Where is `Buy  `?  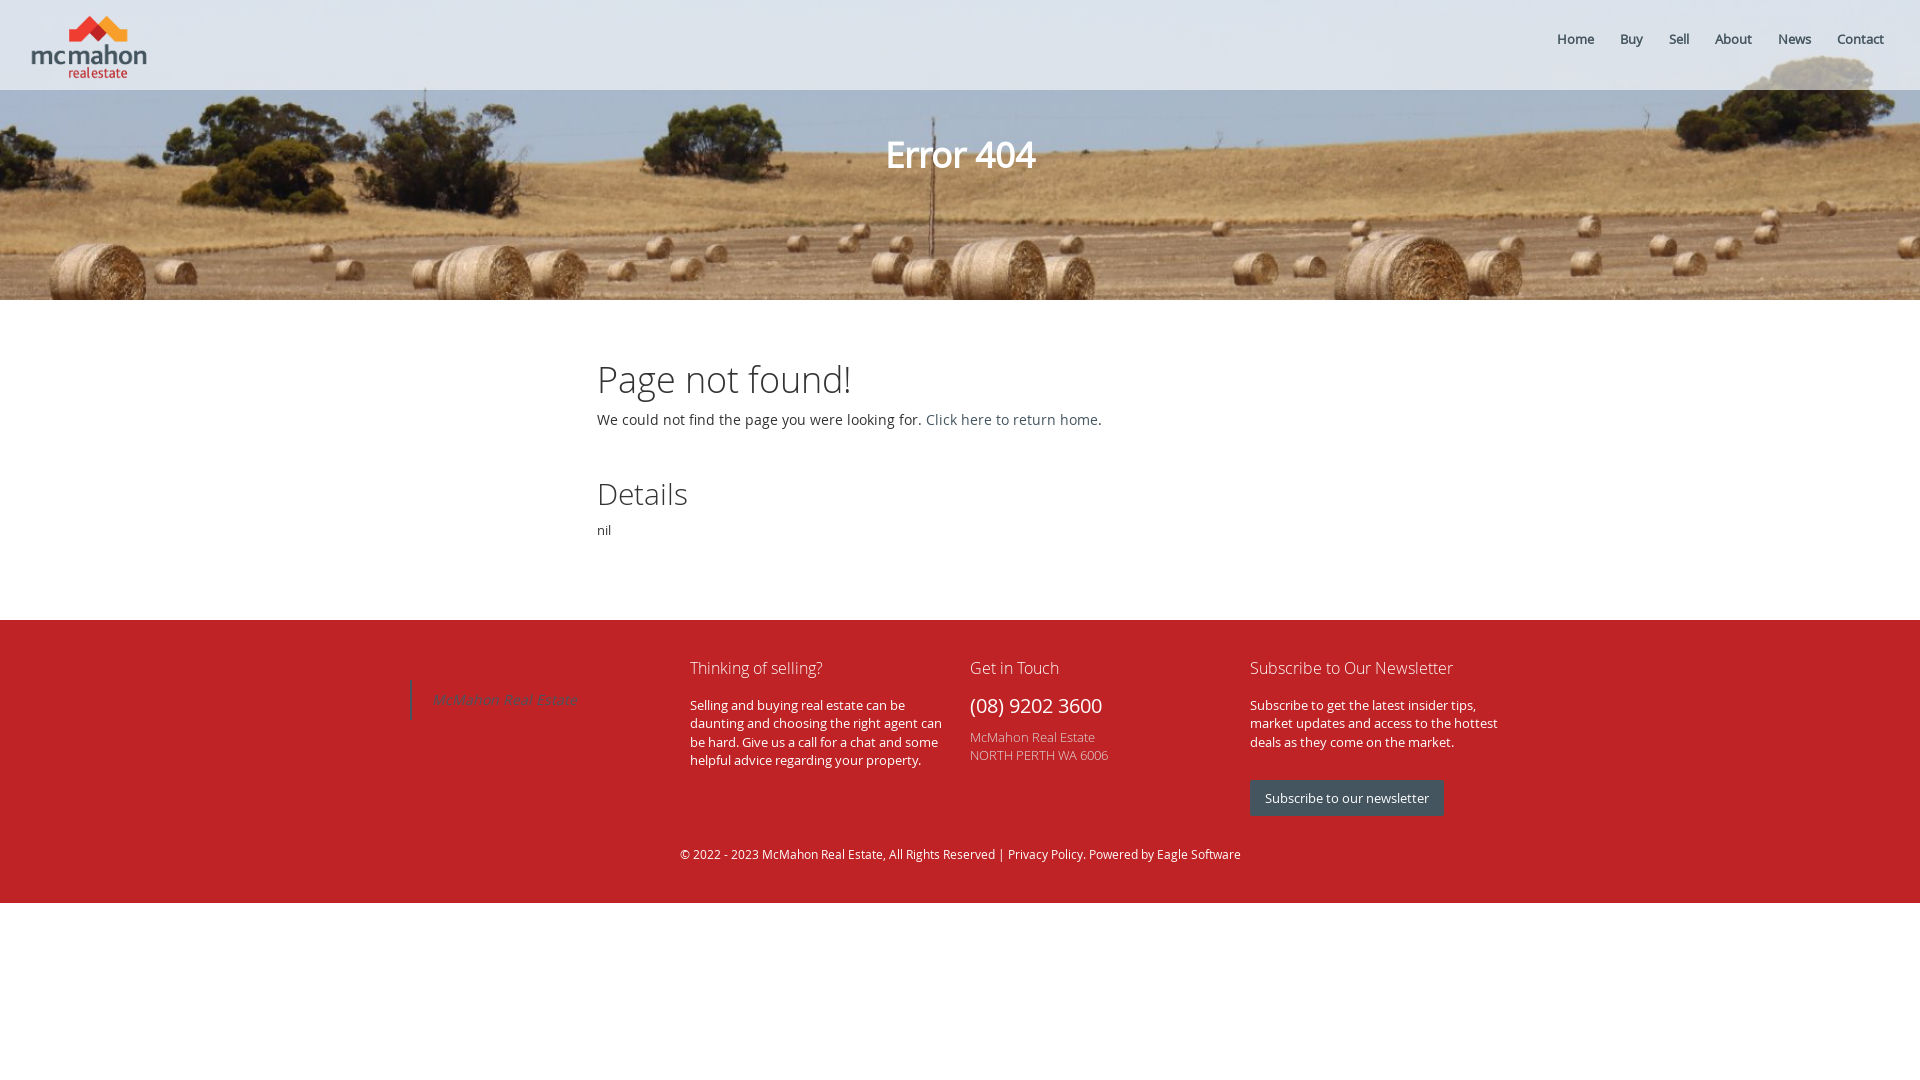
Buy   is located at coordinates (1634, 44).